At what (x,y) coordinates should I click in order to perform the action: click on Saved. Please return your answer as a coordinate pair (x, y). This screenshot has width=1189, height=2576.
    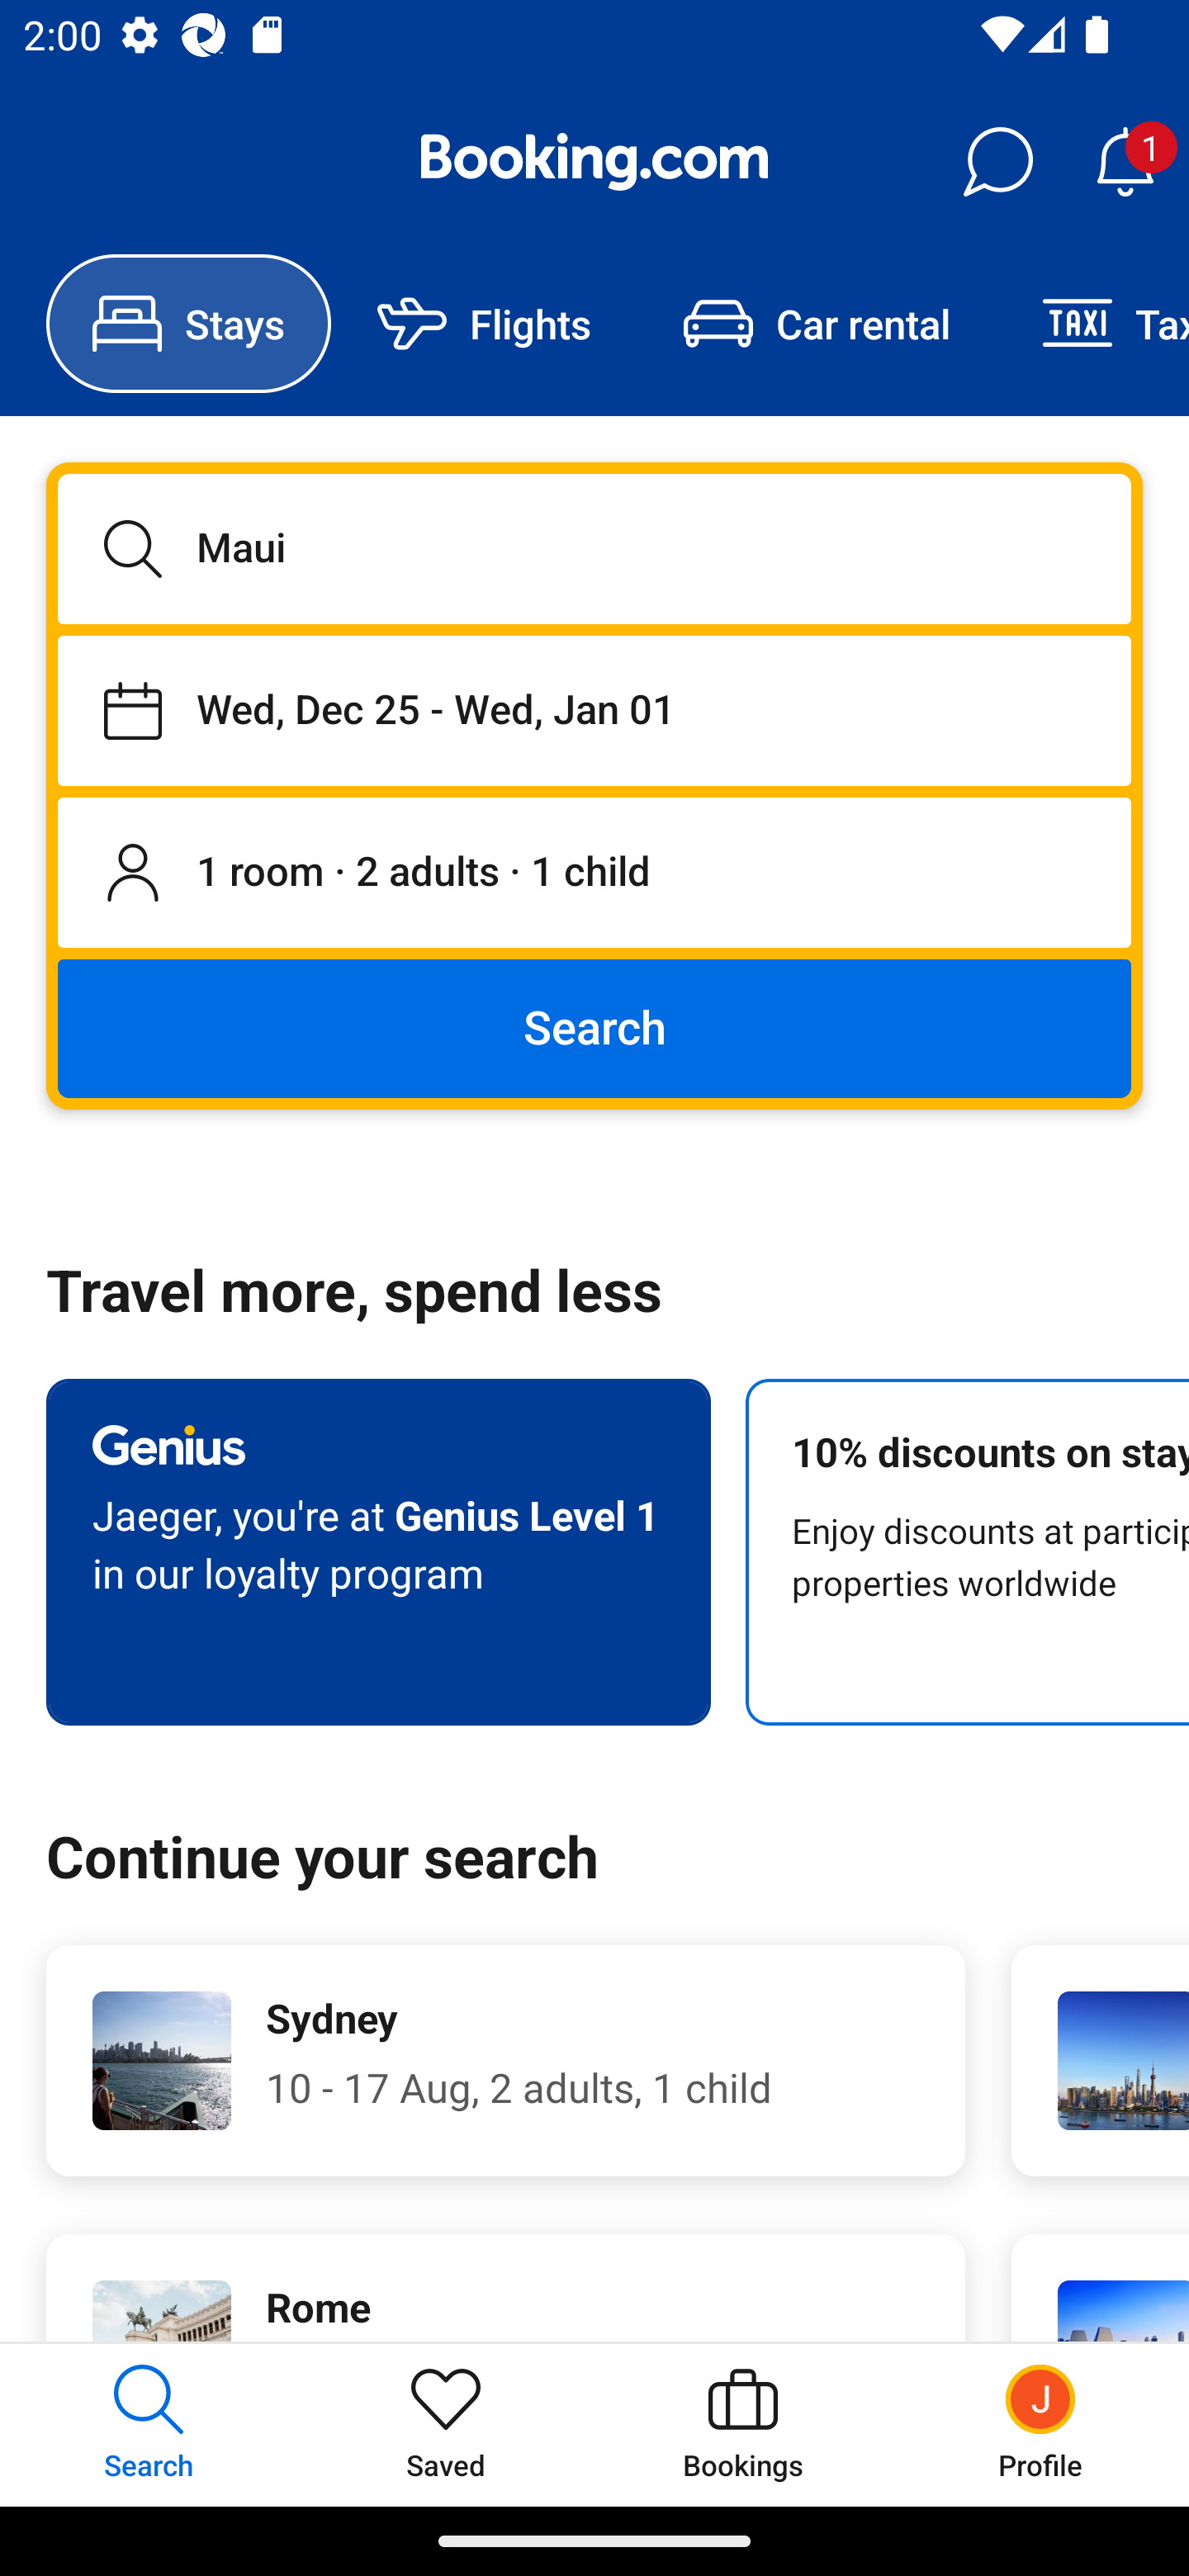
    Looking at the image, I should click on (446, 2424).